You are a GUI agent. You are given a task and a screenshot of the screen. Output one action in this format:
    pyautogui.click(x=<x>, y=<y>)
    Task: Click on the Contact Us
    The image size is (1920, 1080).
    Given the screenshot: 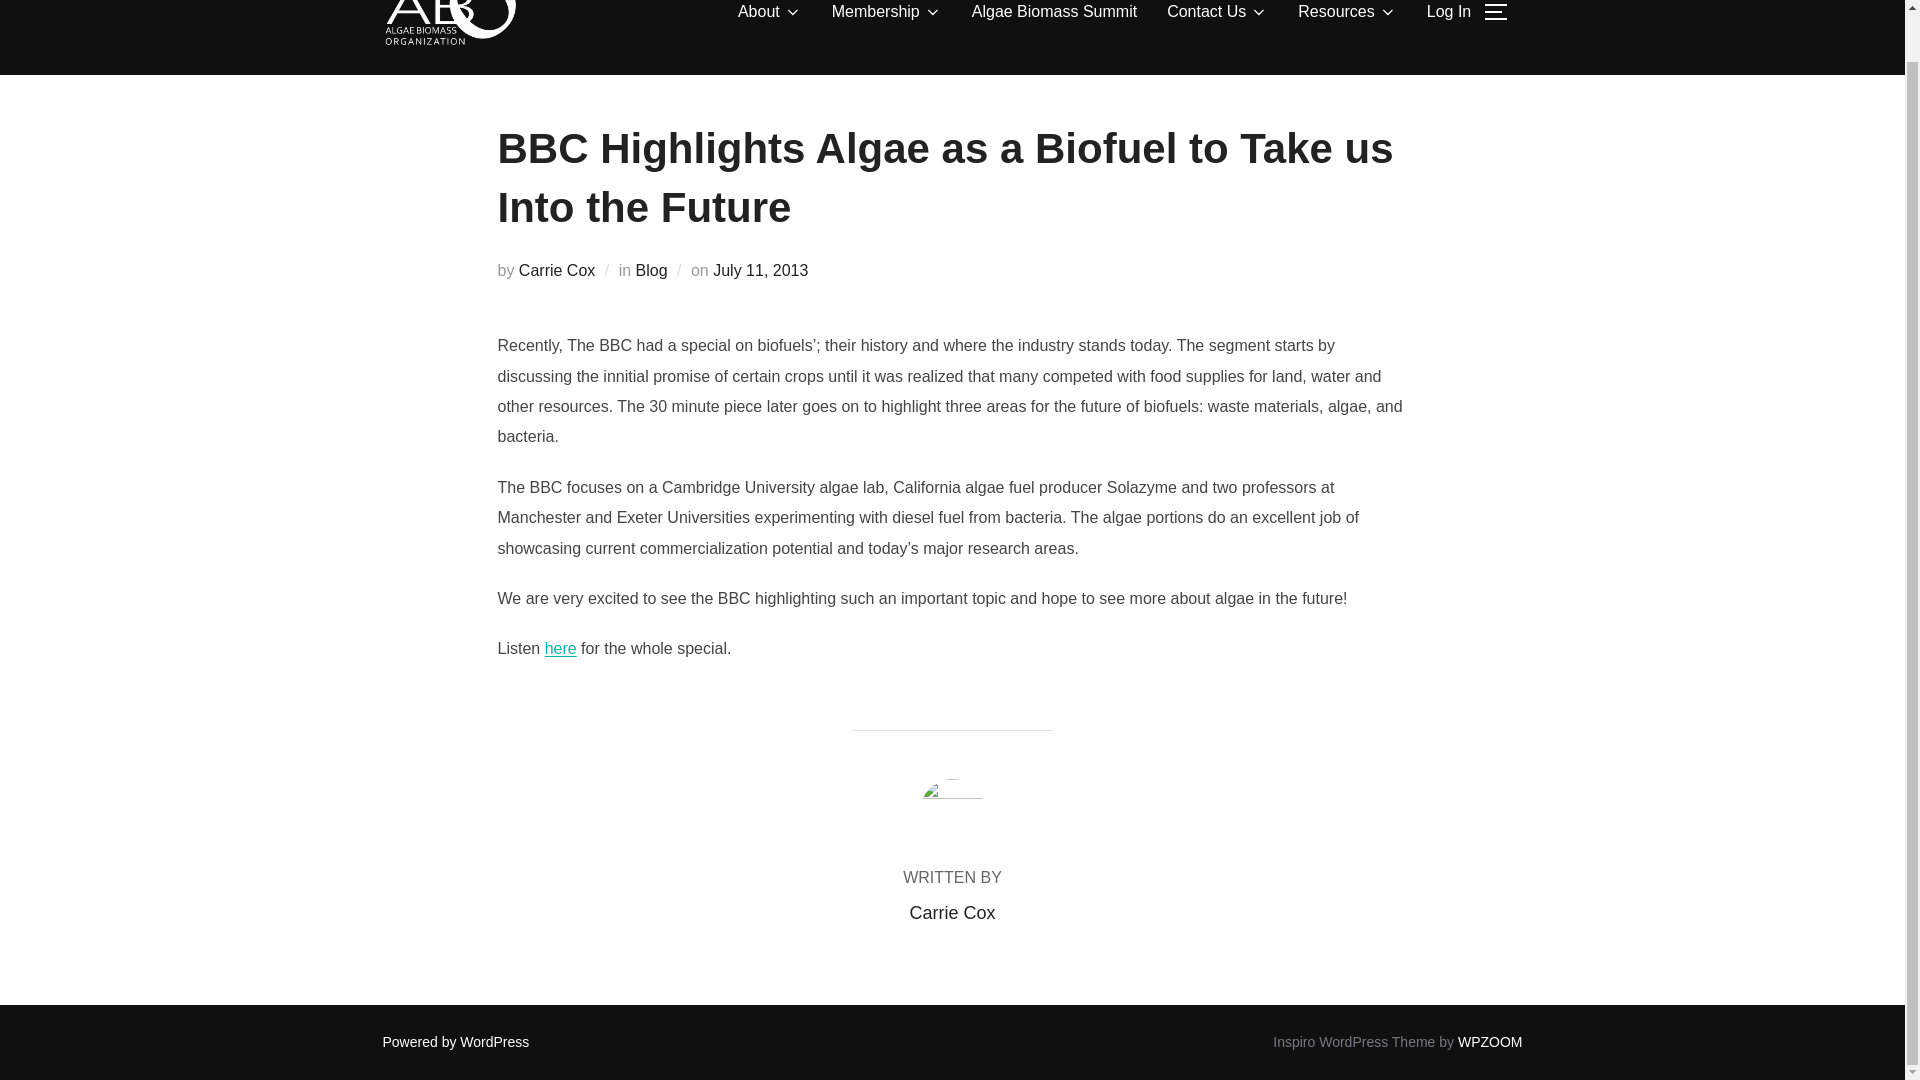 What is the action you would take?
    pyautogui.click(x=1217, y=16)
    